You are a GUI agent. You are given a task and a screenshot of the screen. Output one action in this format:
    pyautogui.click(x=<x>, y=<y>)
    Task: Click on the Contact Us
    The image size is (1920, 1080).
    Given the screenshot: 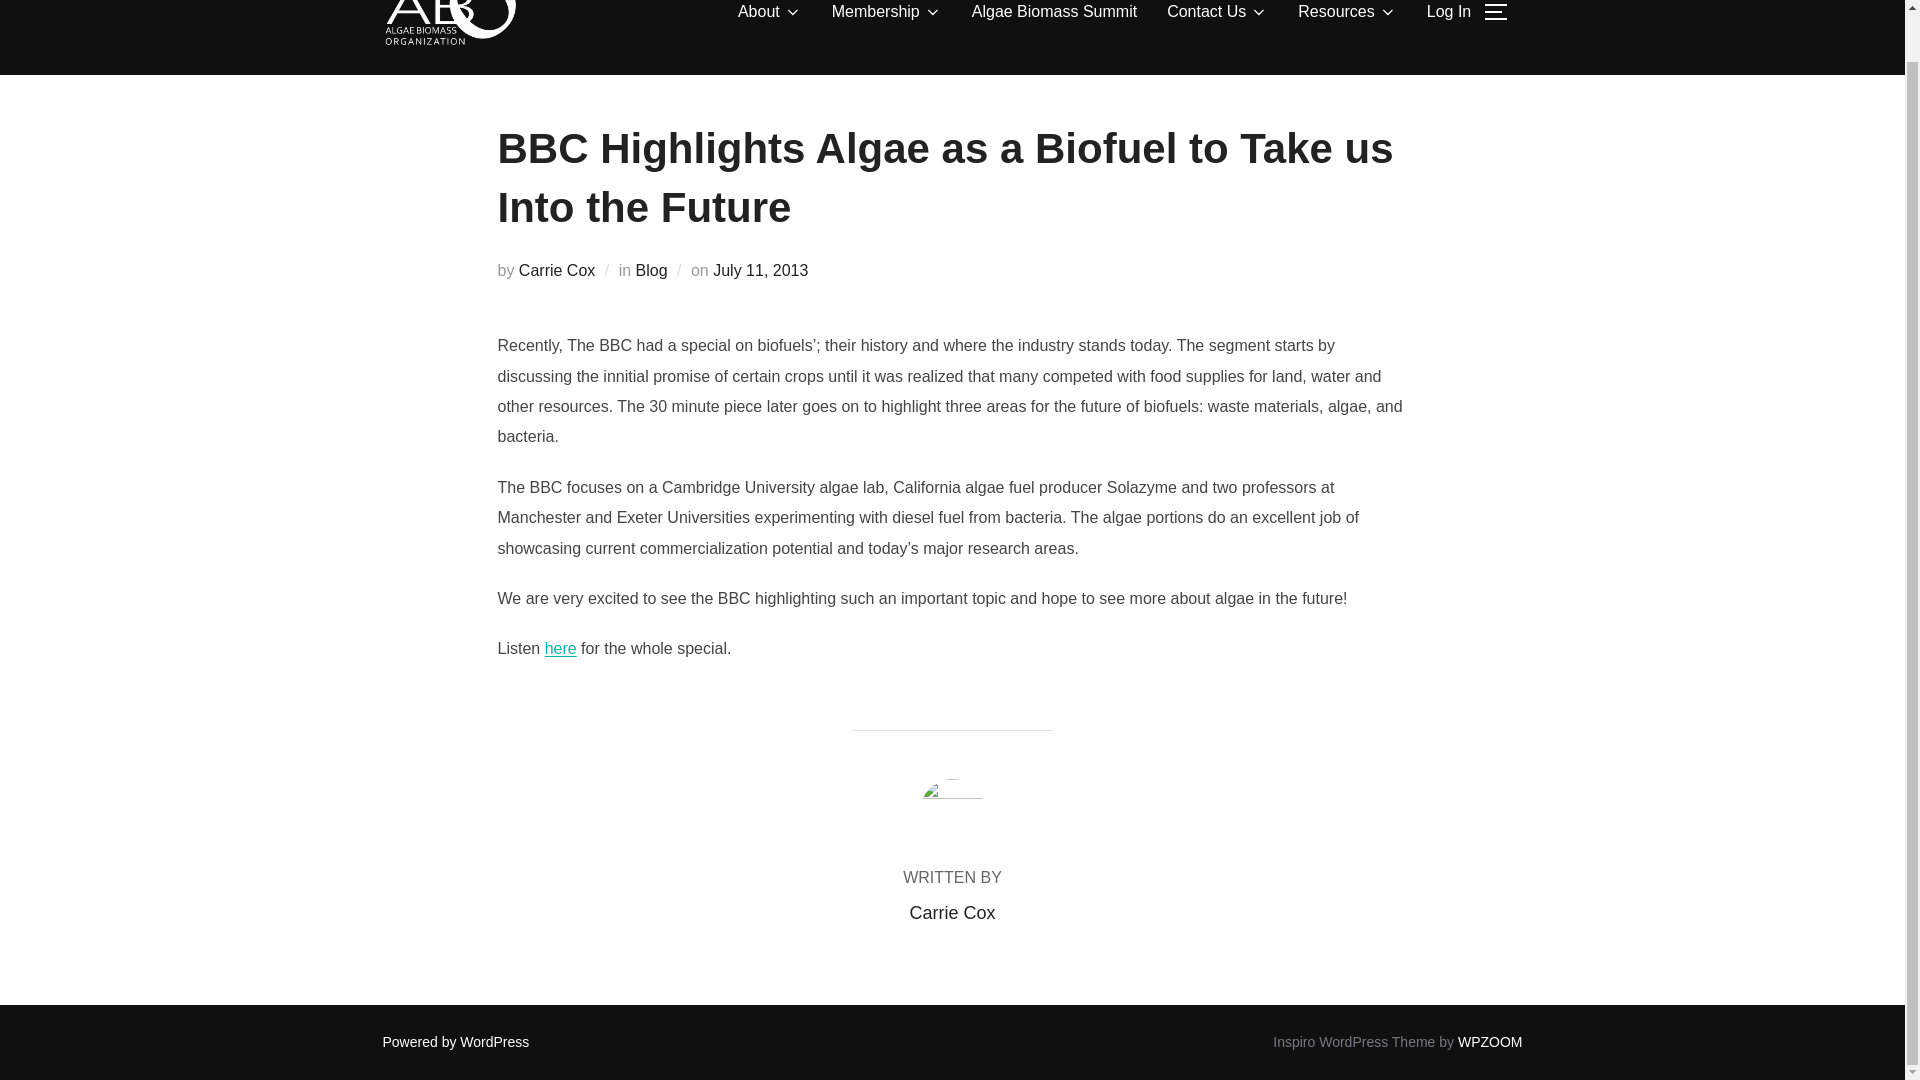 What is the action you would take?
    pyautogui.click(x=1217, y=16)
    